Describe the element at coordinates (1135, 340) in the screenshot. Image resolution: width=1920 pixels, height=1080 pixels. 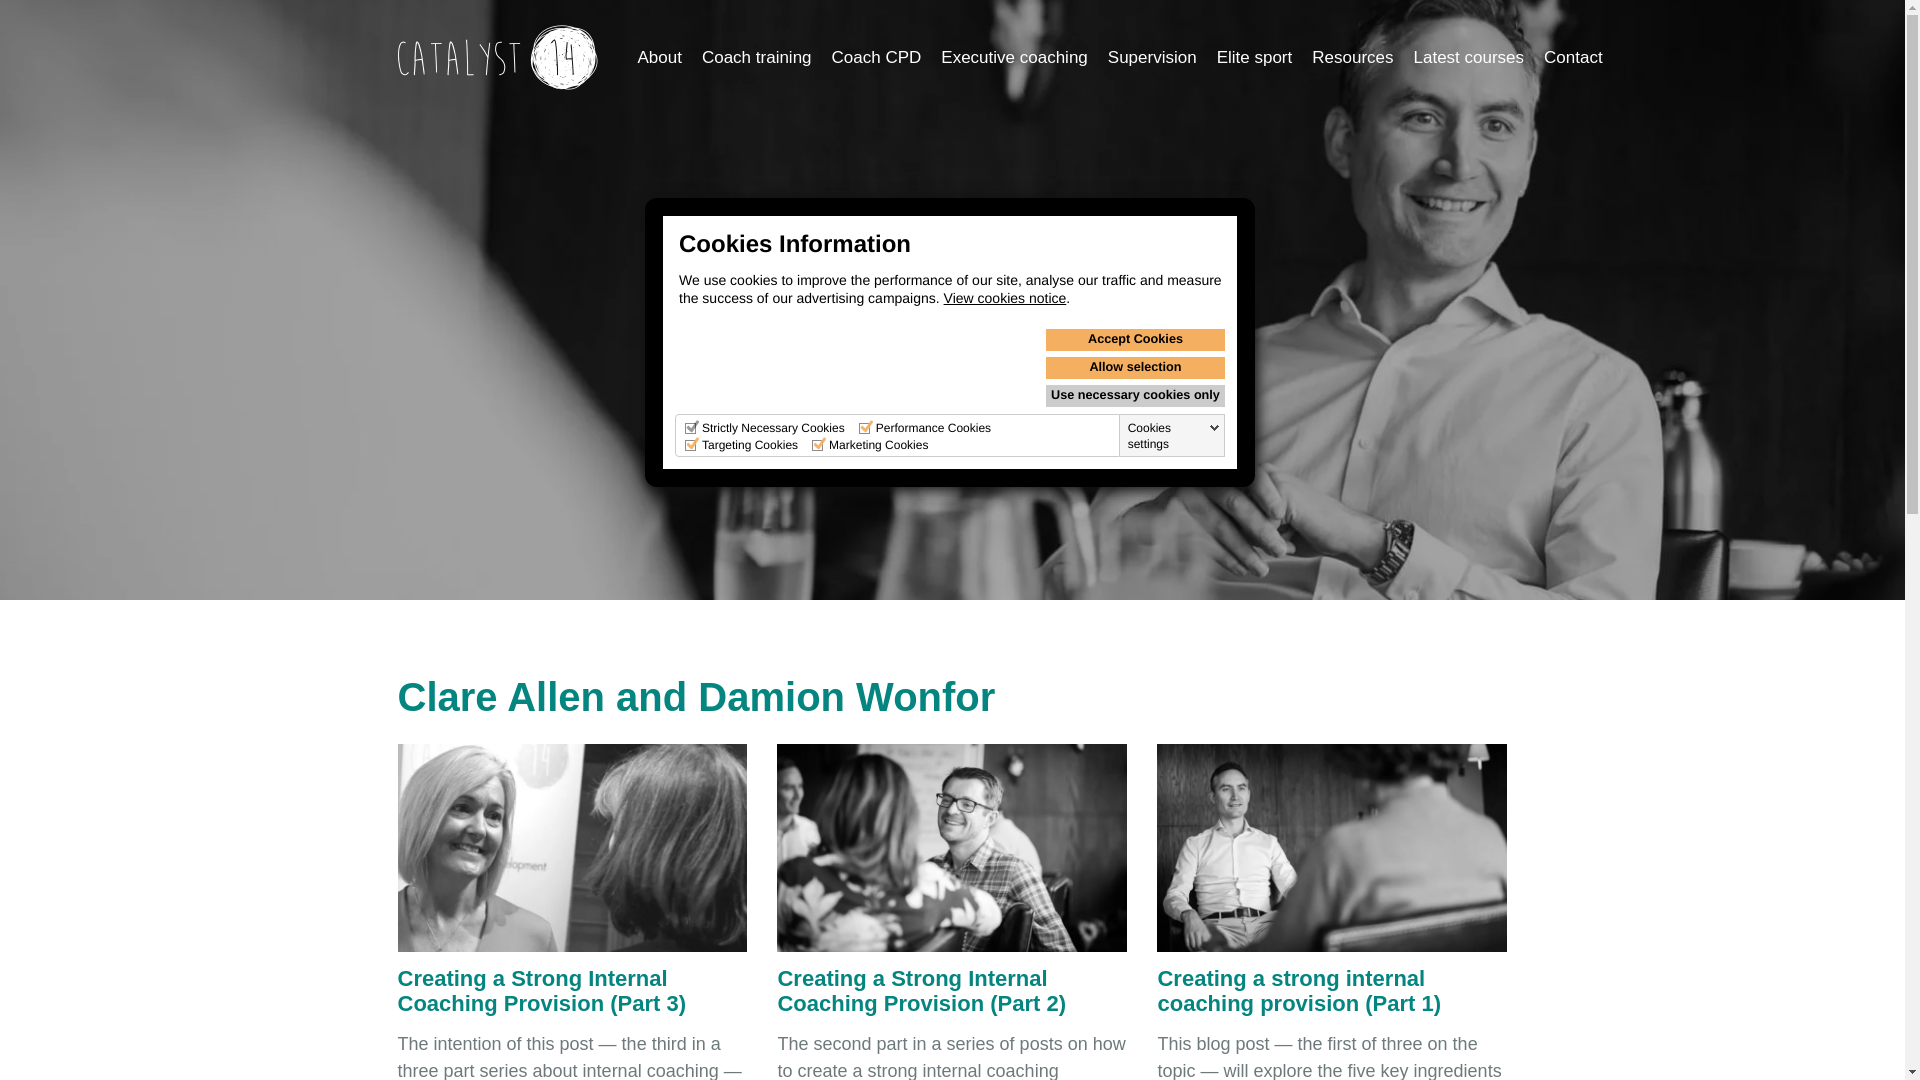
I see `Accept Cookies` at that location.